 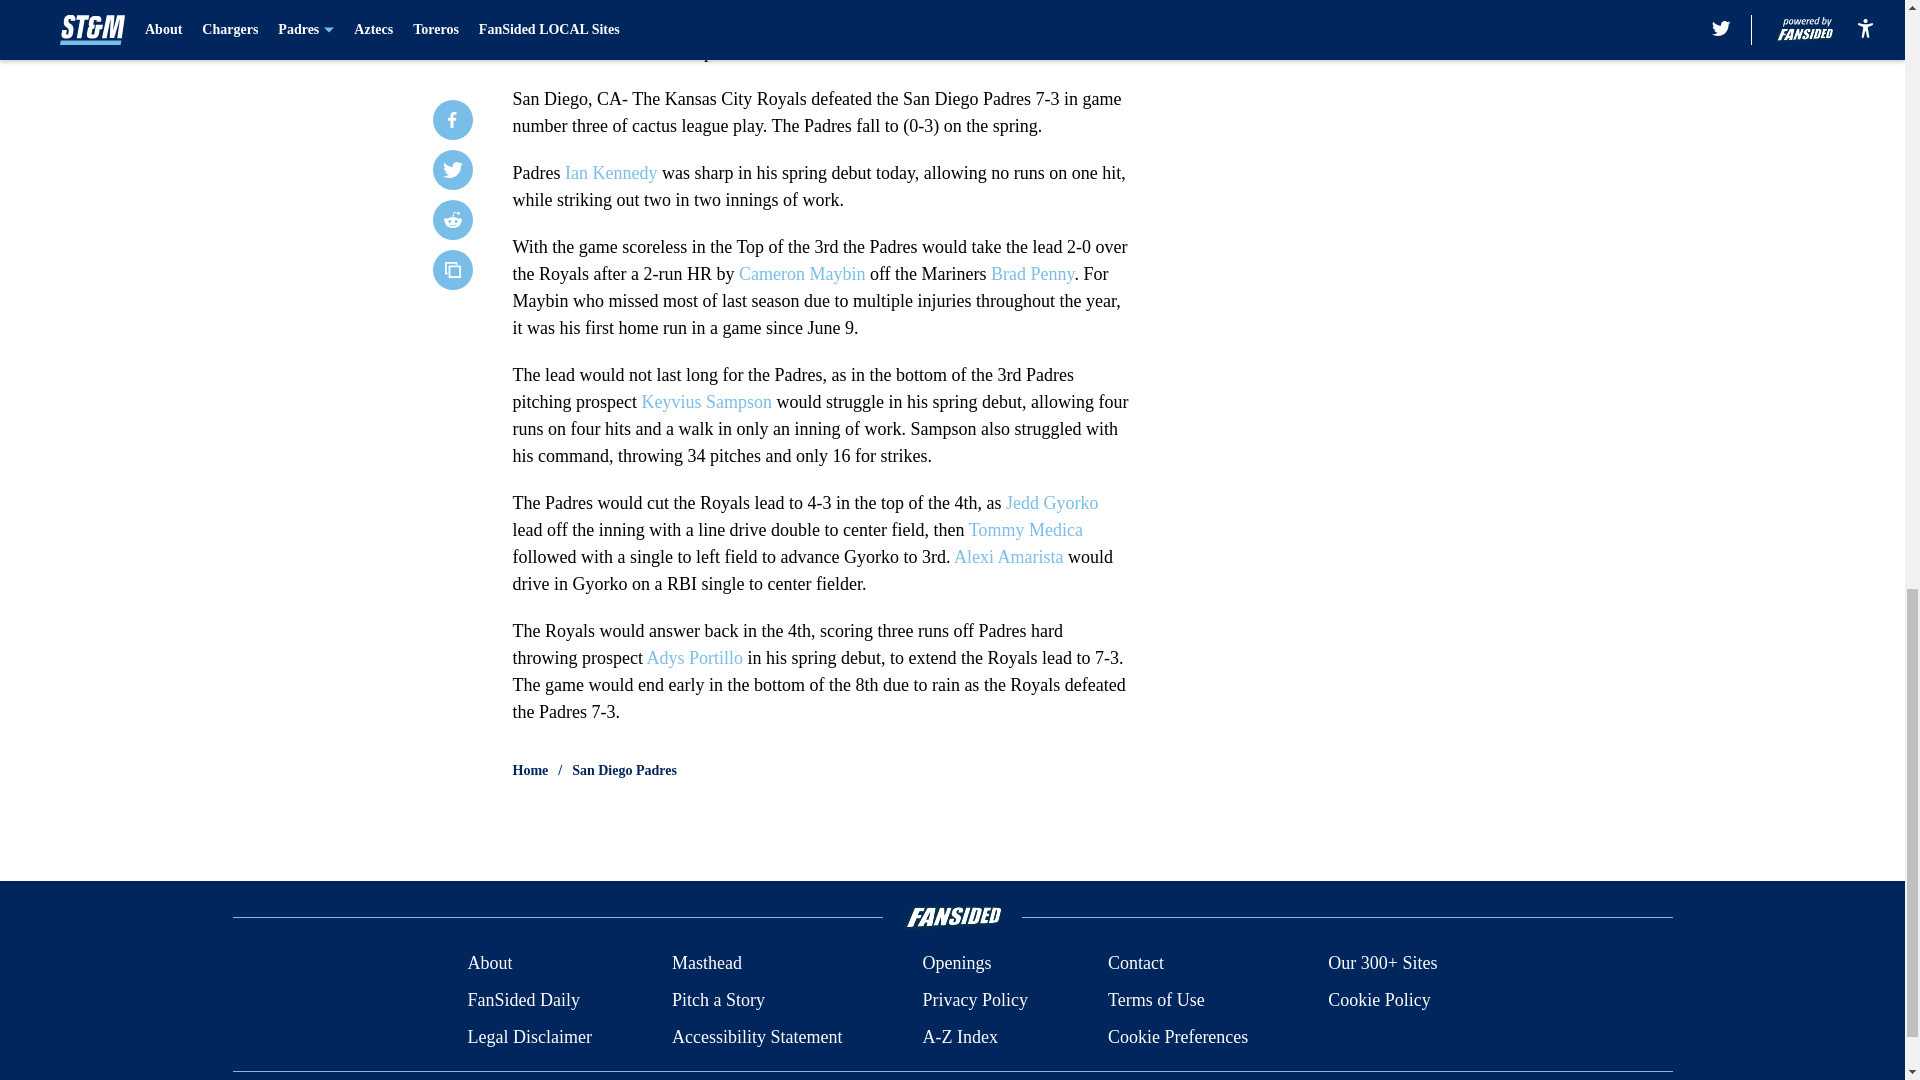 I want to click on Masthead, so click(x=706, y=964).